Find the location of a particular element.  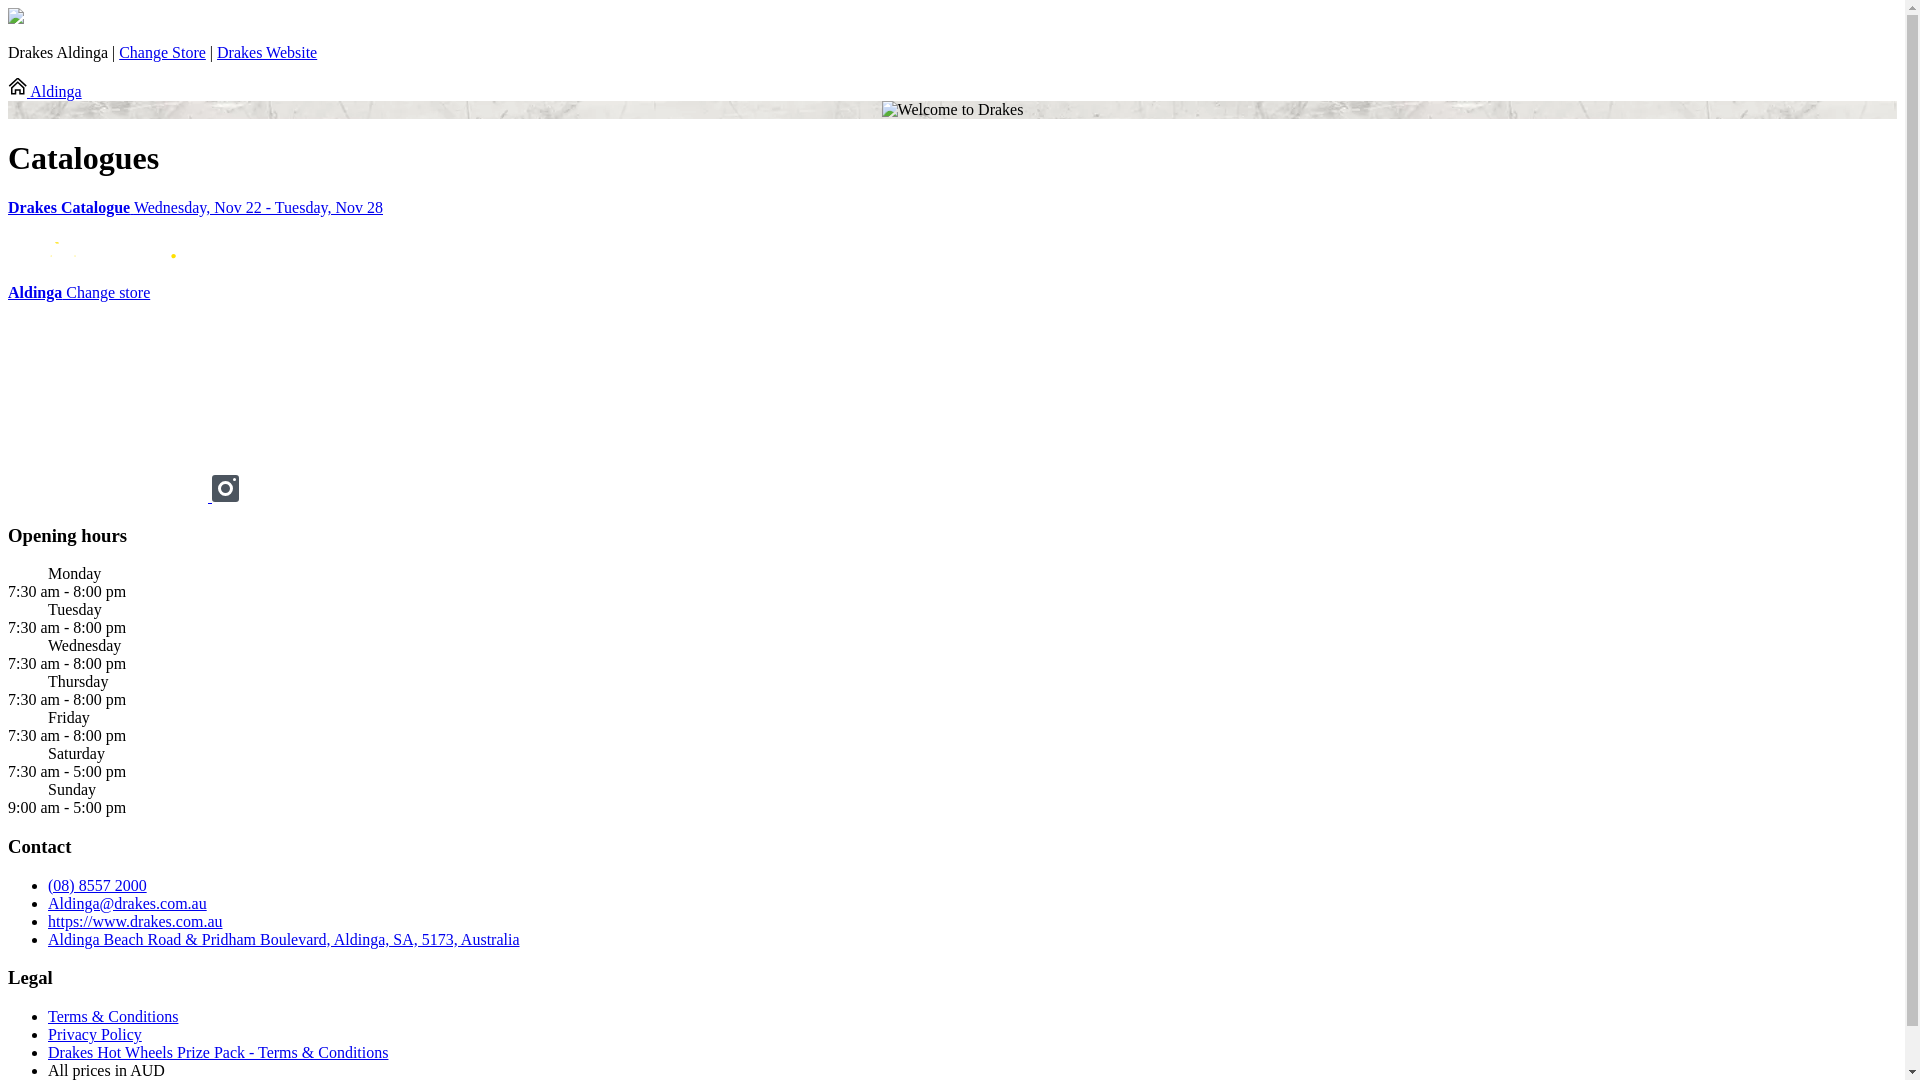

Instagram drakessupermarkets is located at coordinates (226, 496).